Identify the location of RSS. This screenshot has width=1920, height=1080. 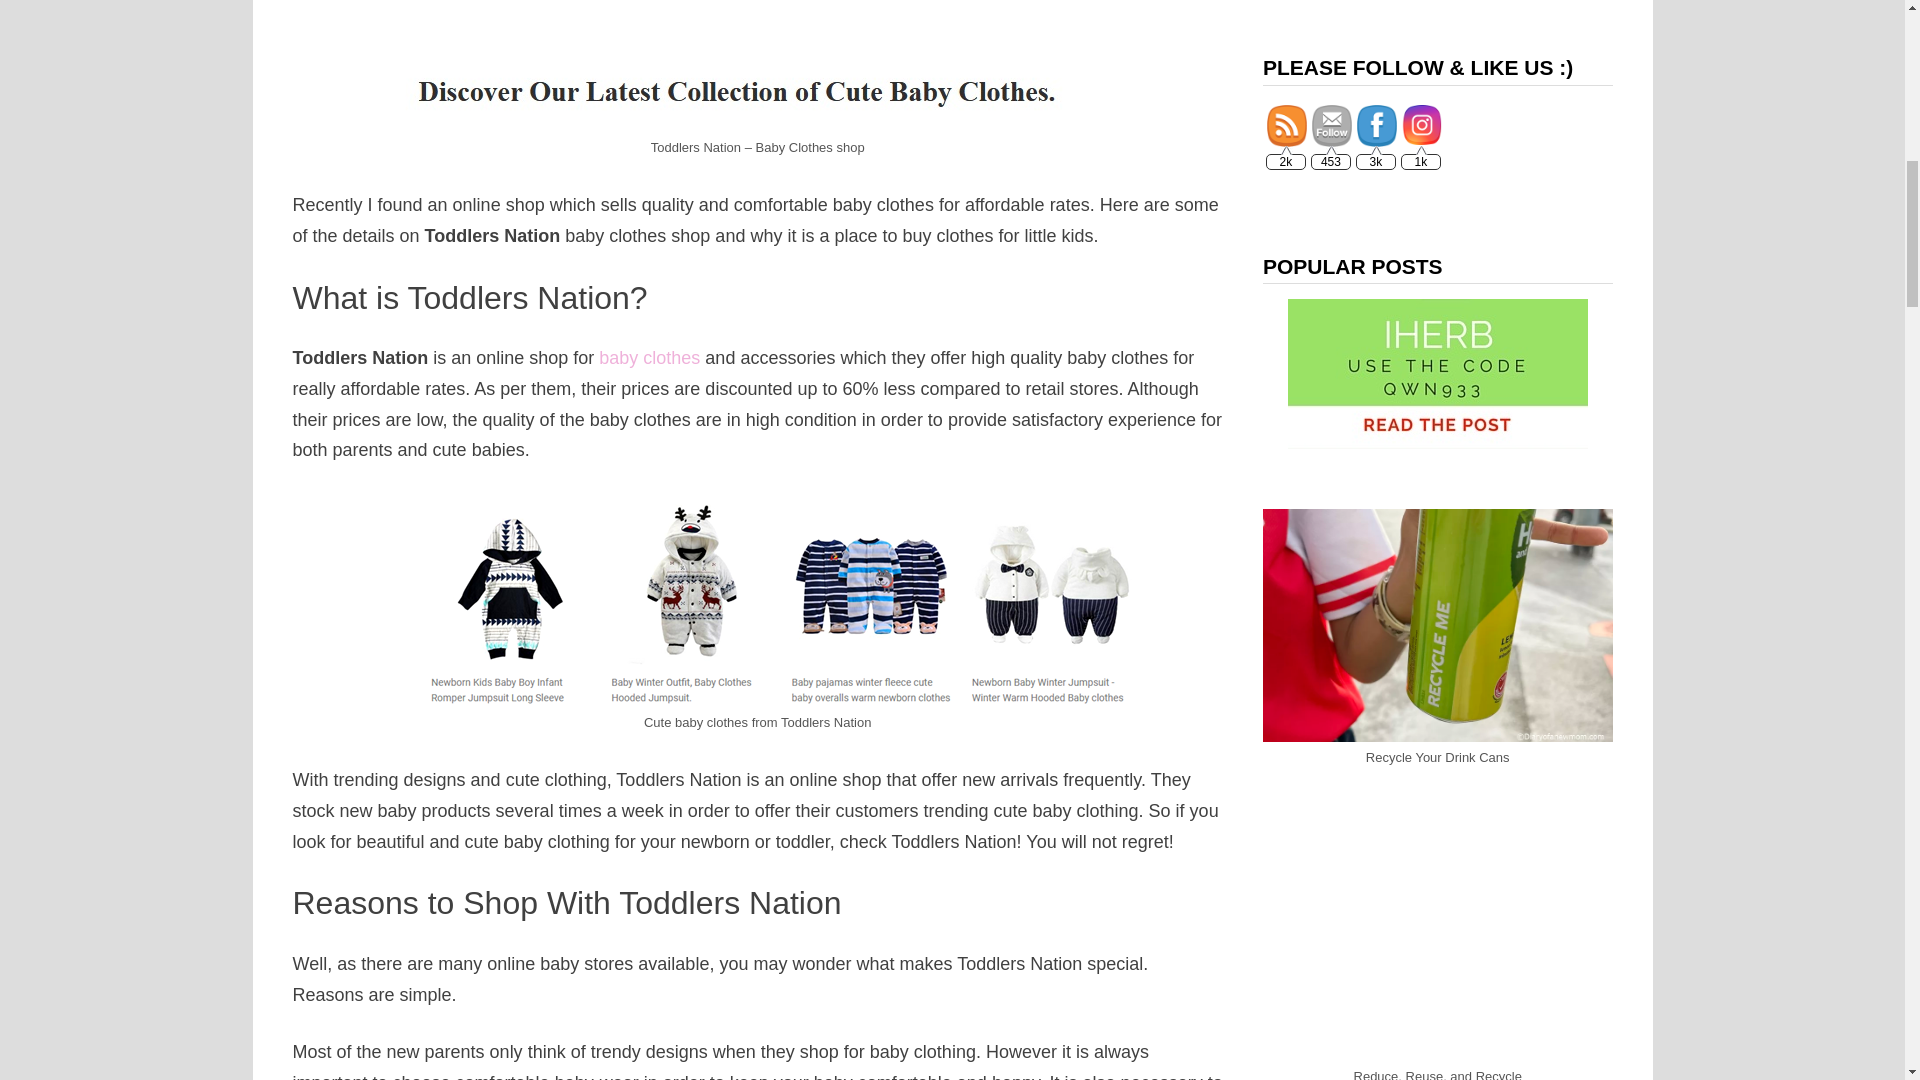
(1287, 126).